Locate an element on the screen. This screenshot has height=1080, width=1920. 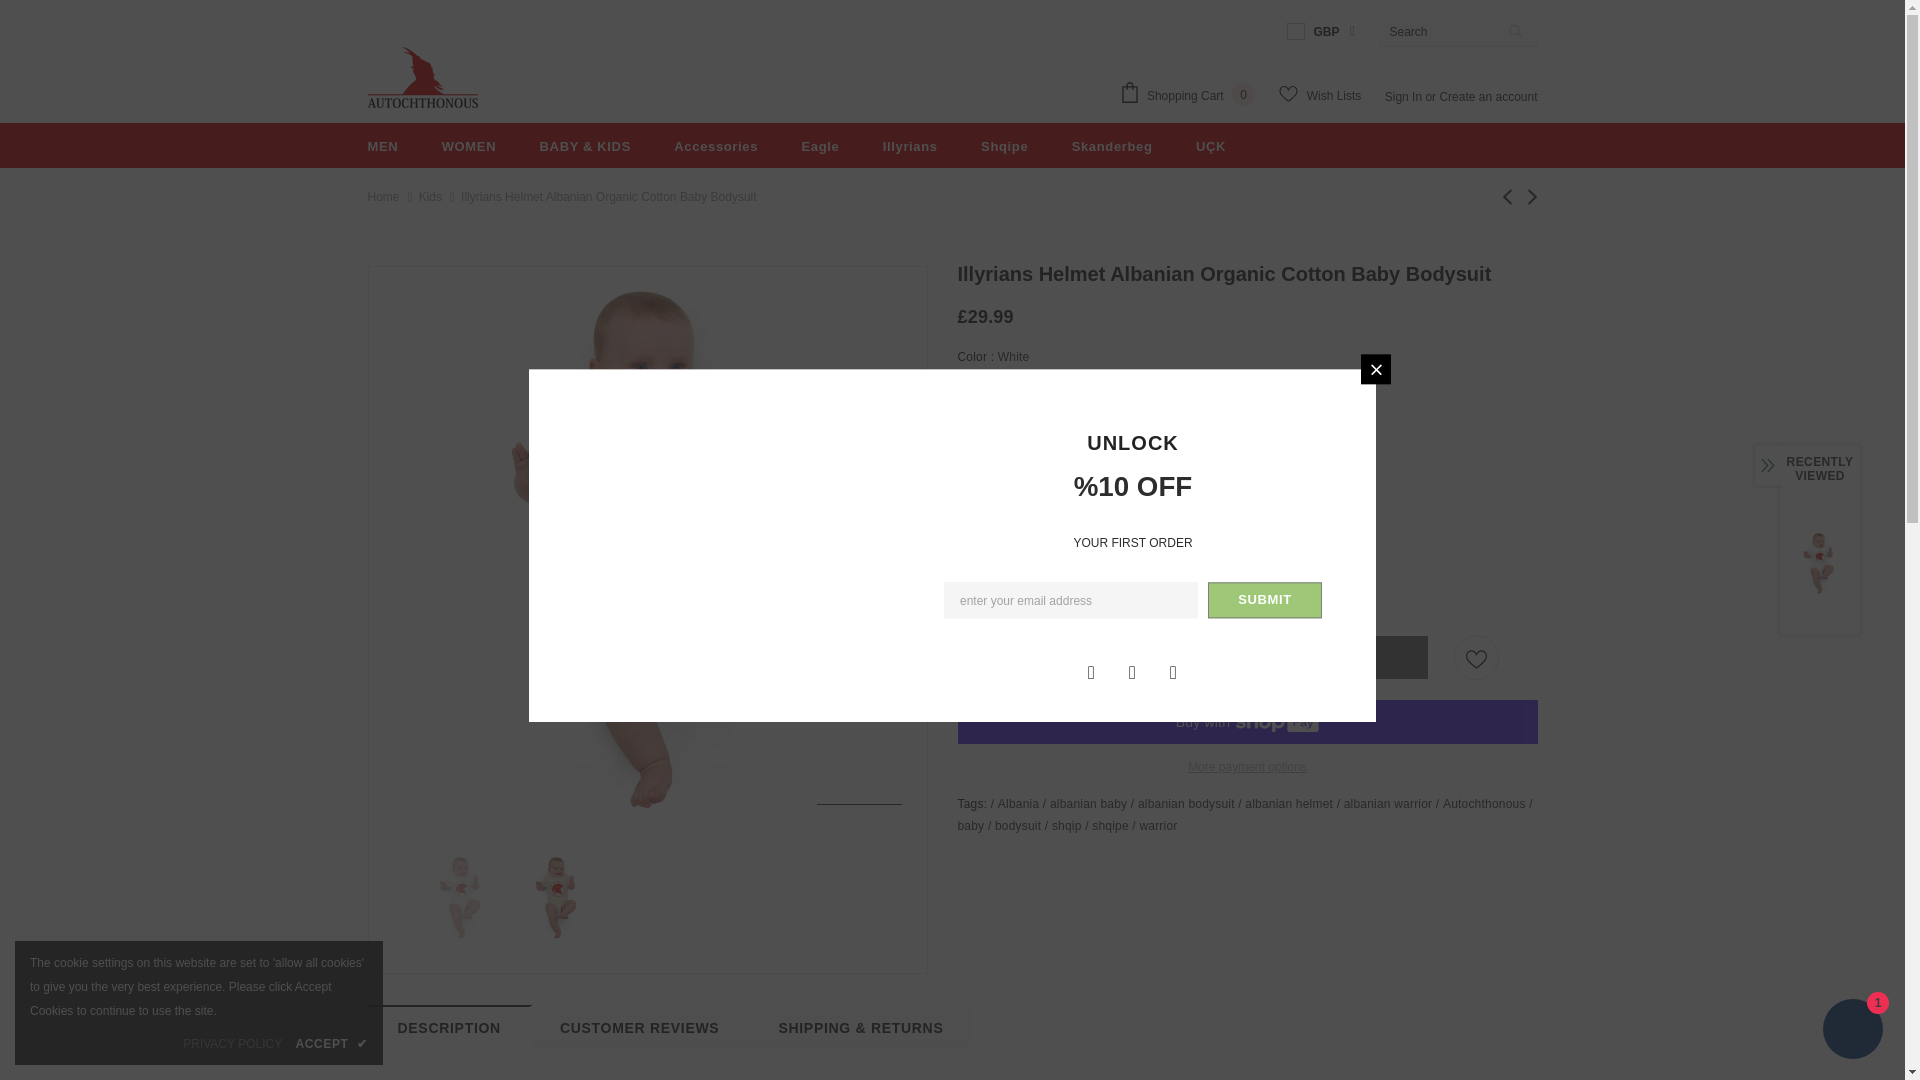
Add to cart is located at coordinates (1194, 658).